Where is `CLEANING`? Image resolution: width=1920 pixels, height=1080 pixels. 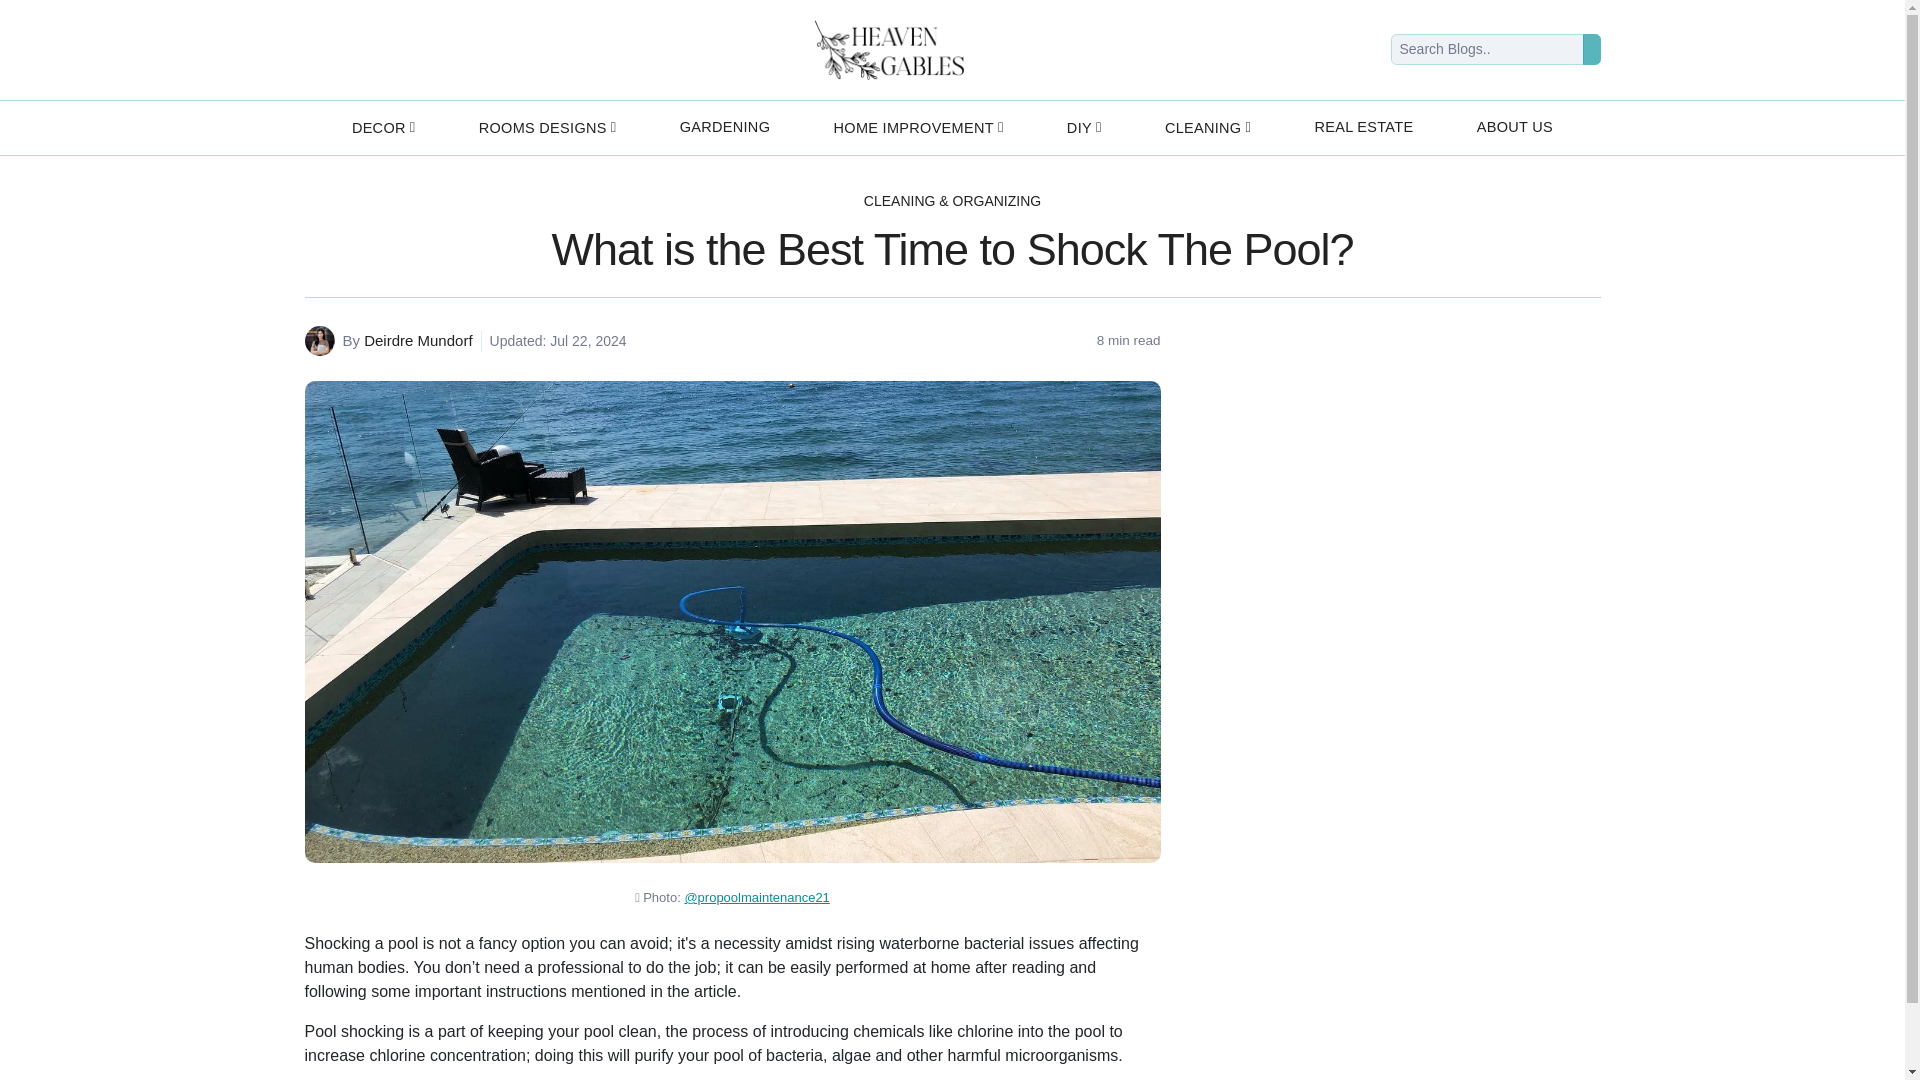
CLEANING is located at coordinates (1208, 128).